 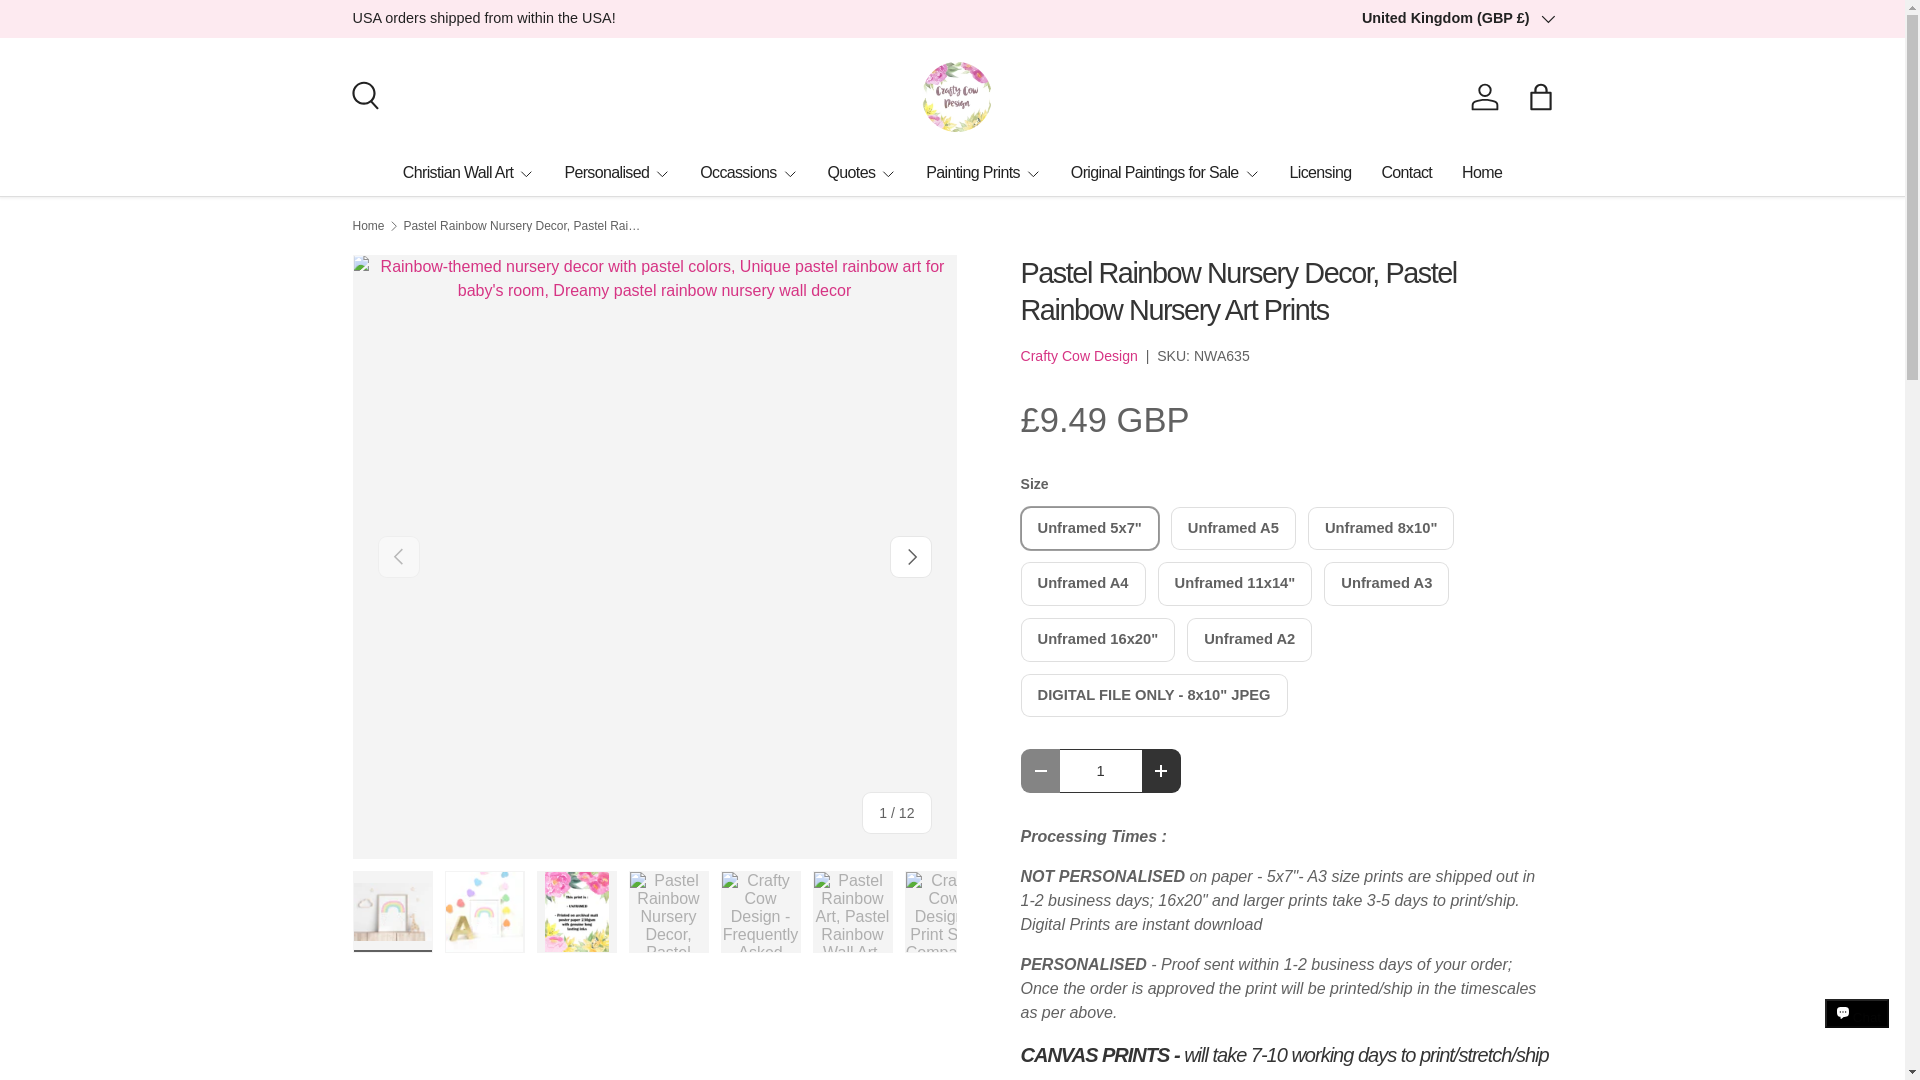 I want to click on Bag, so click(x=1540, y=96).